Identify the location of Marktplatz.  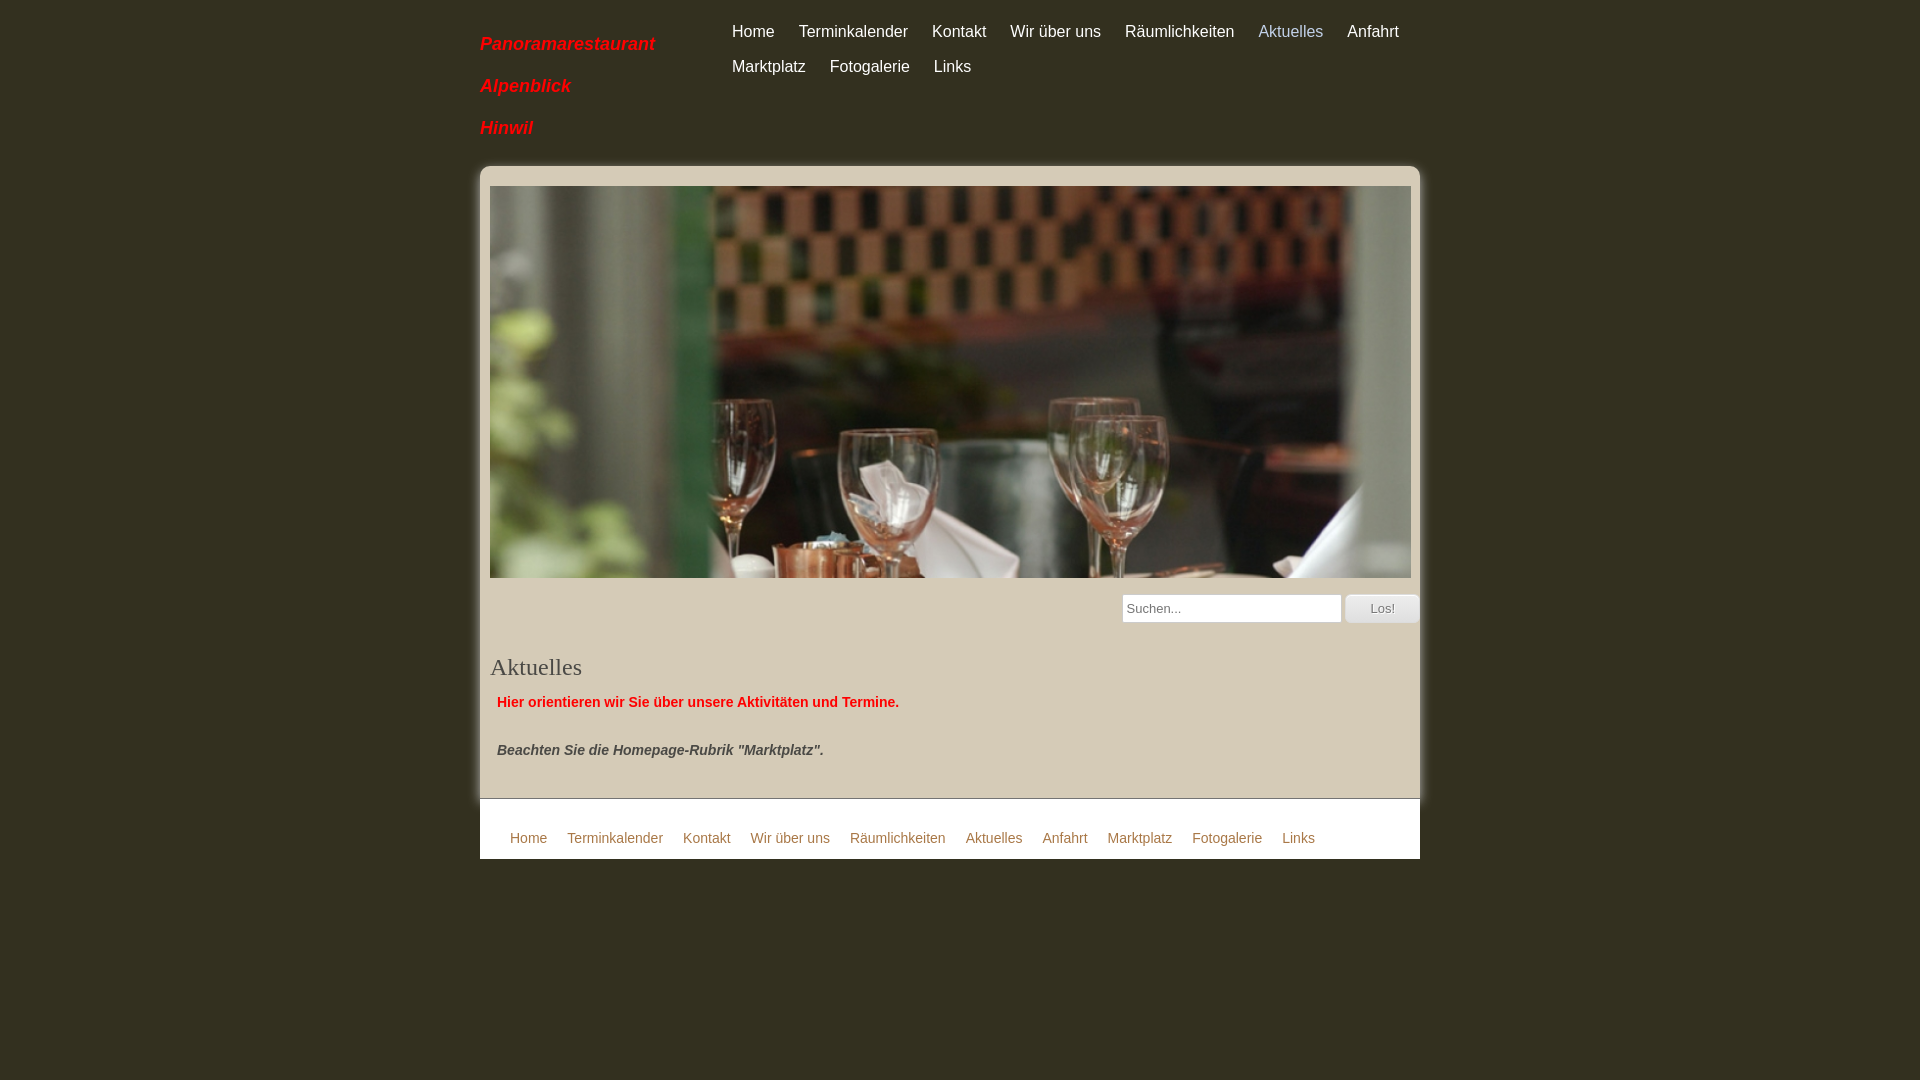
(769, 66).